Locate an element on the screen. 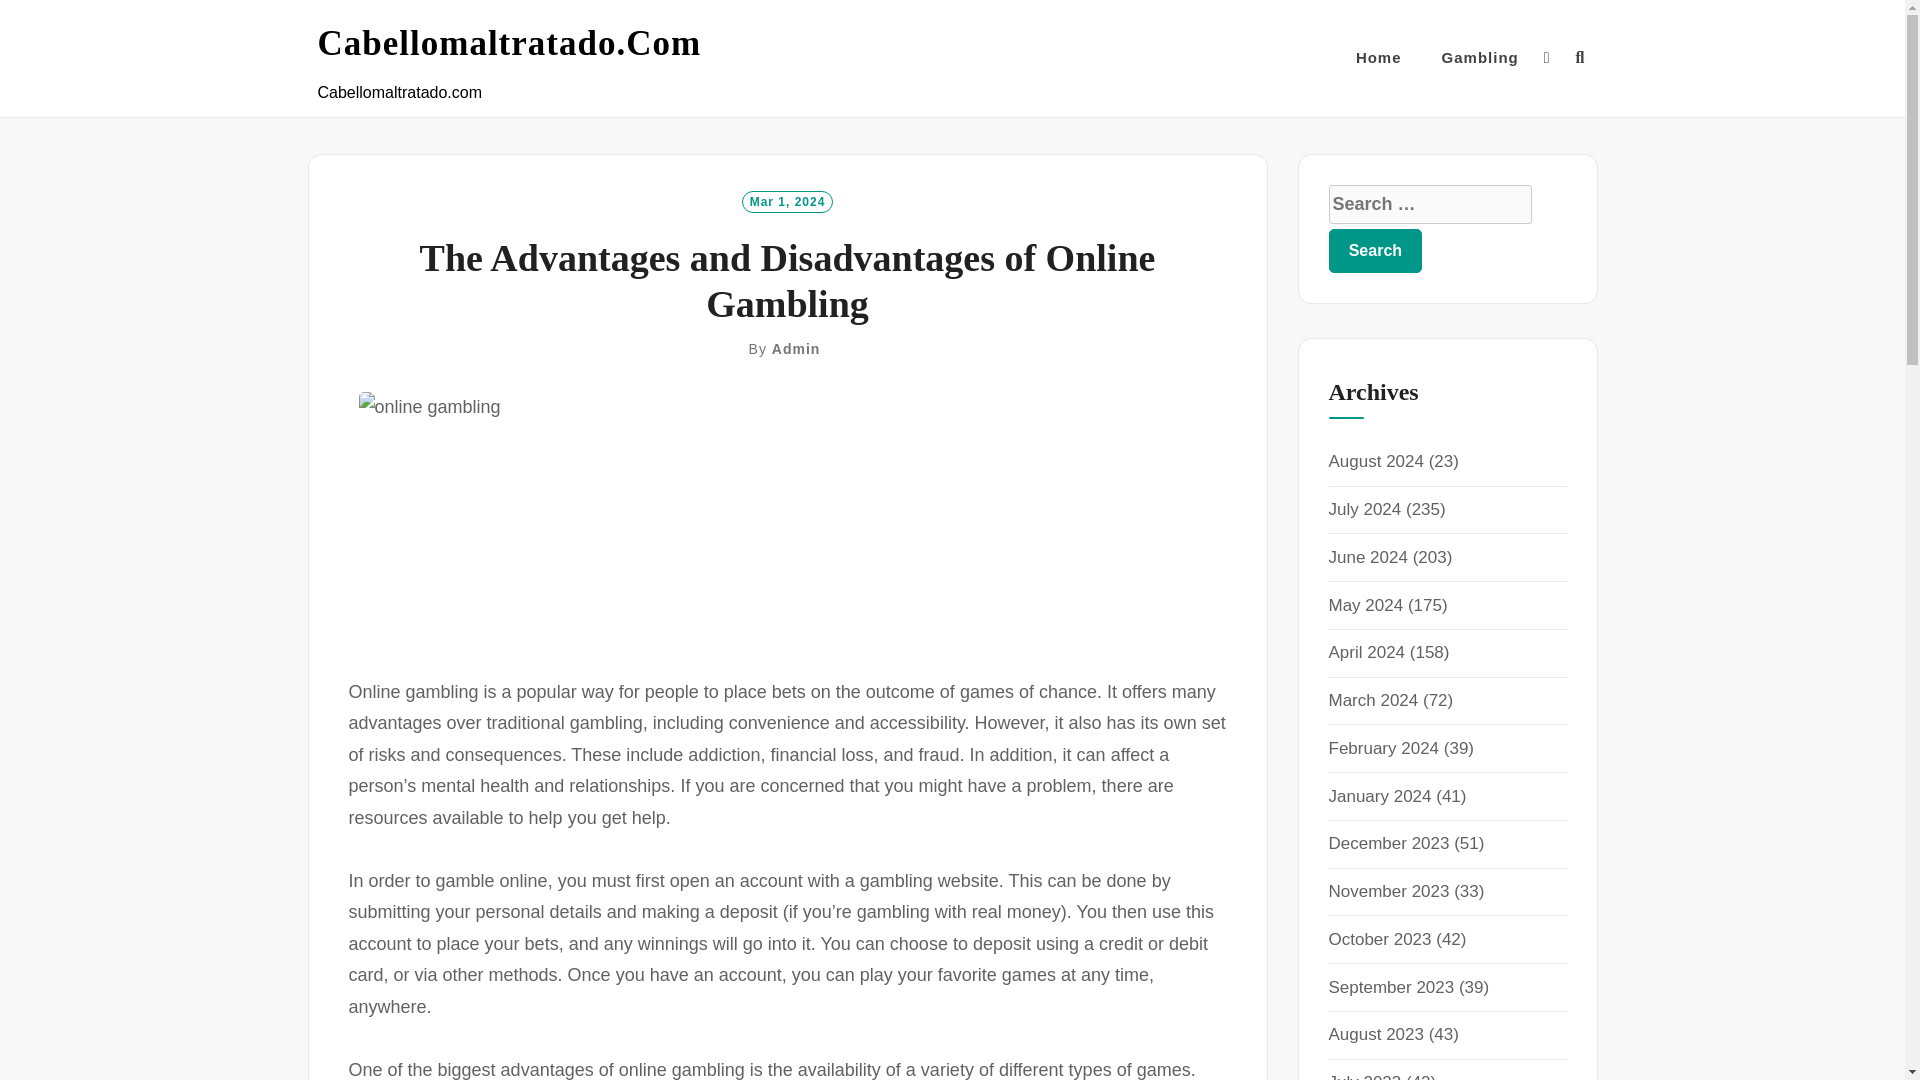 The height and width of the screenshot is (1080, 1920). Mar 1, 2024 is located at coordinates (787, 200).